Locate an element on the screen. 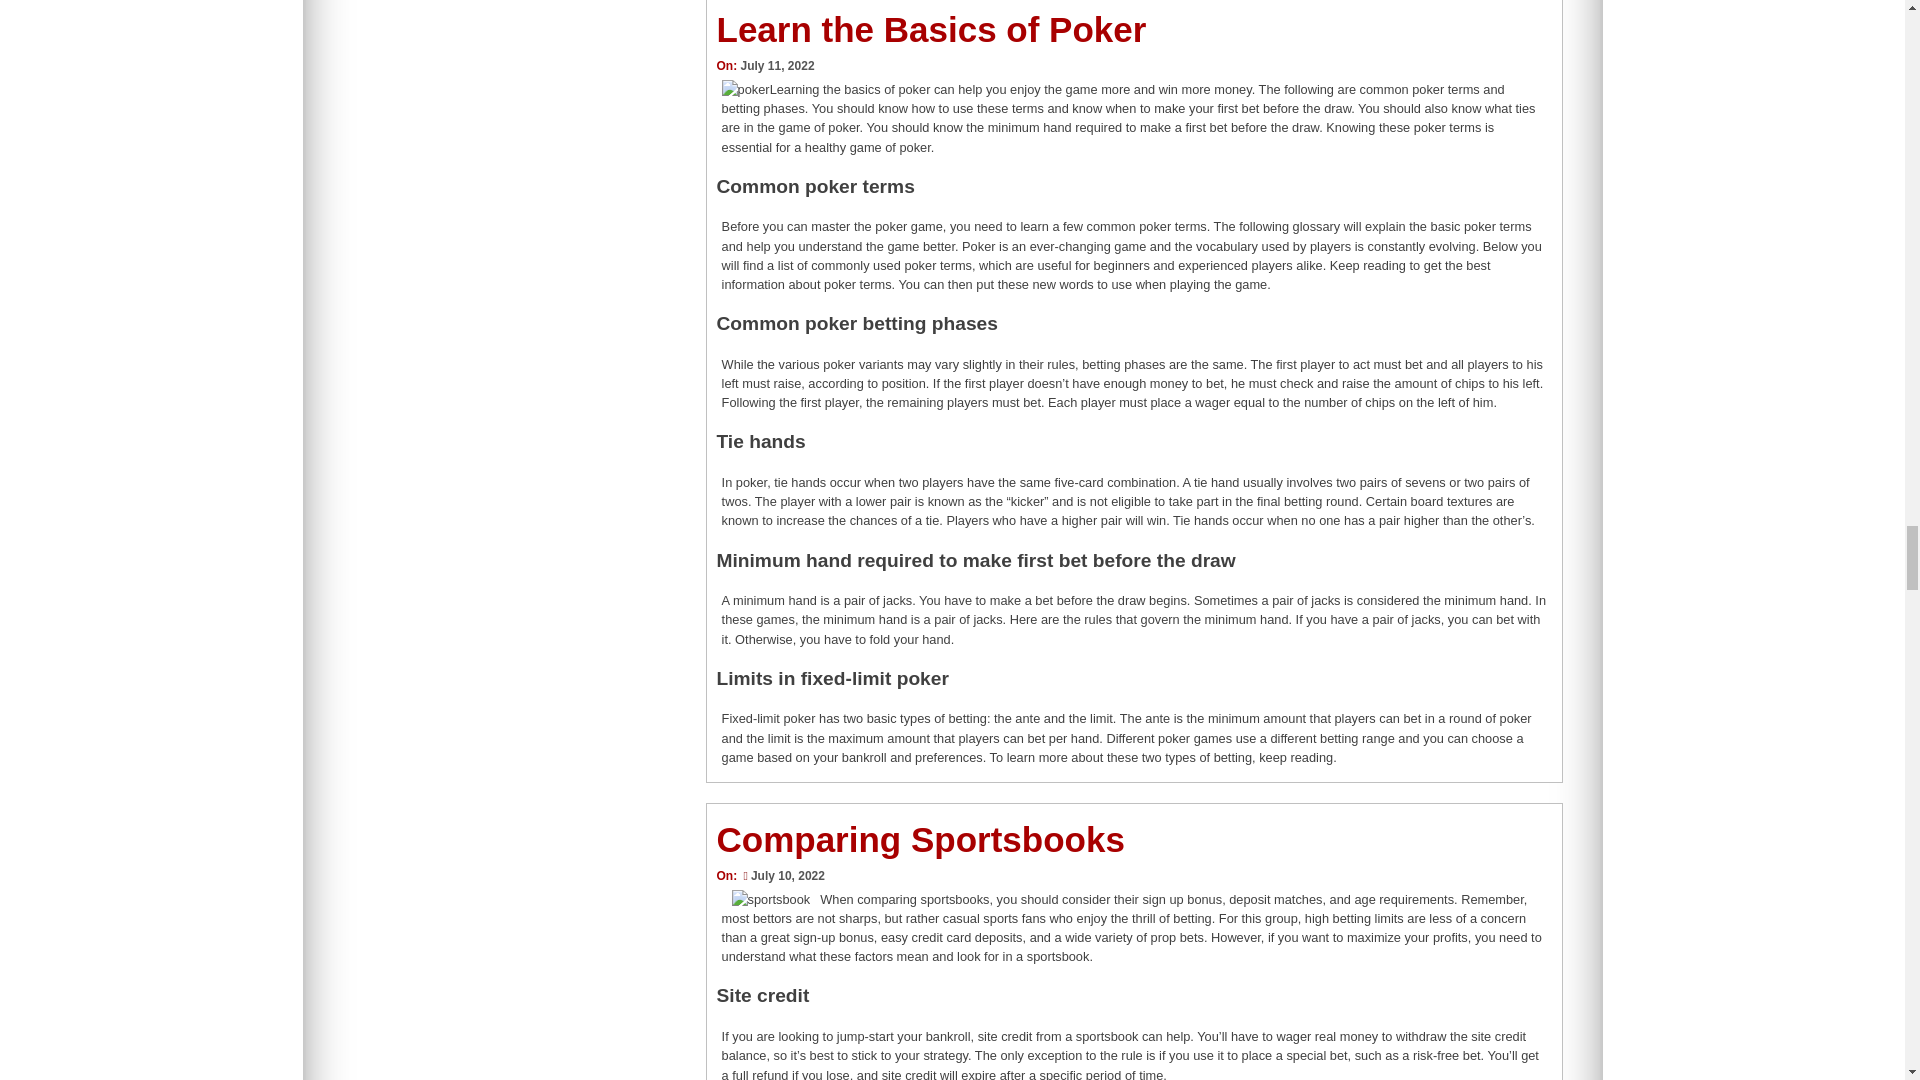 The height and width of the screenshot is (1080, 1920). July 11, 2022 is located at coordinates (776, 66).